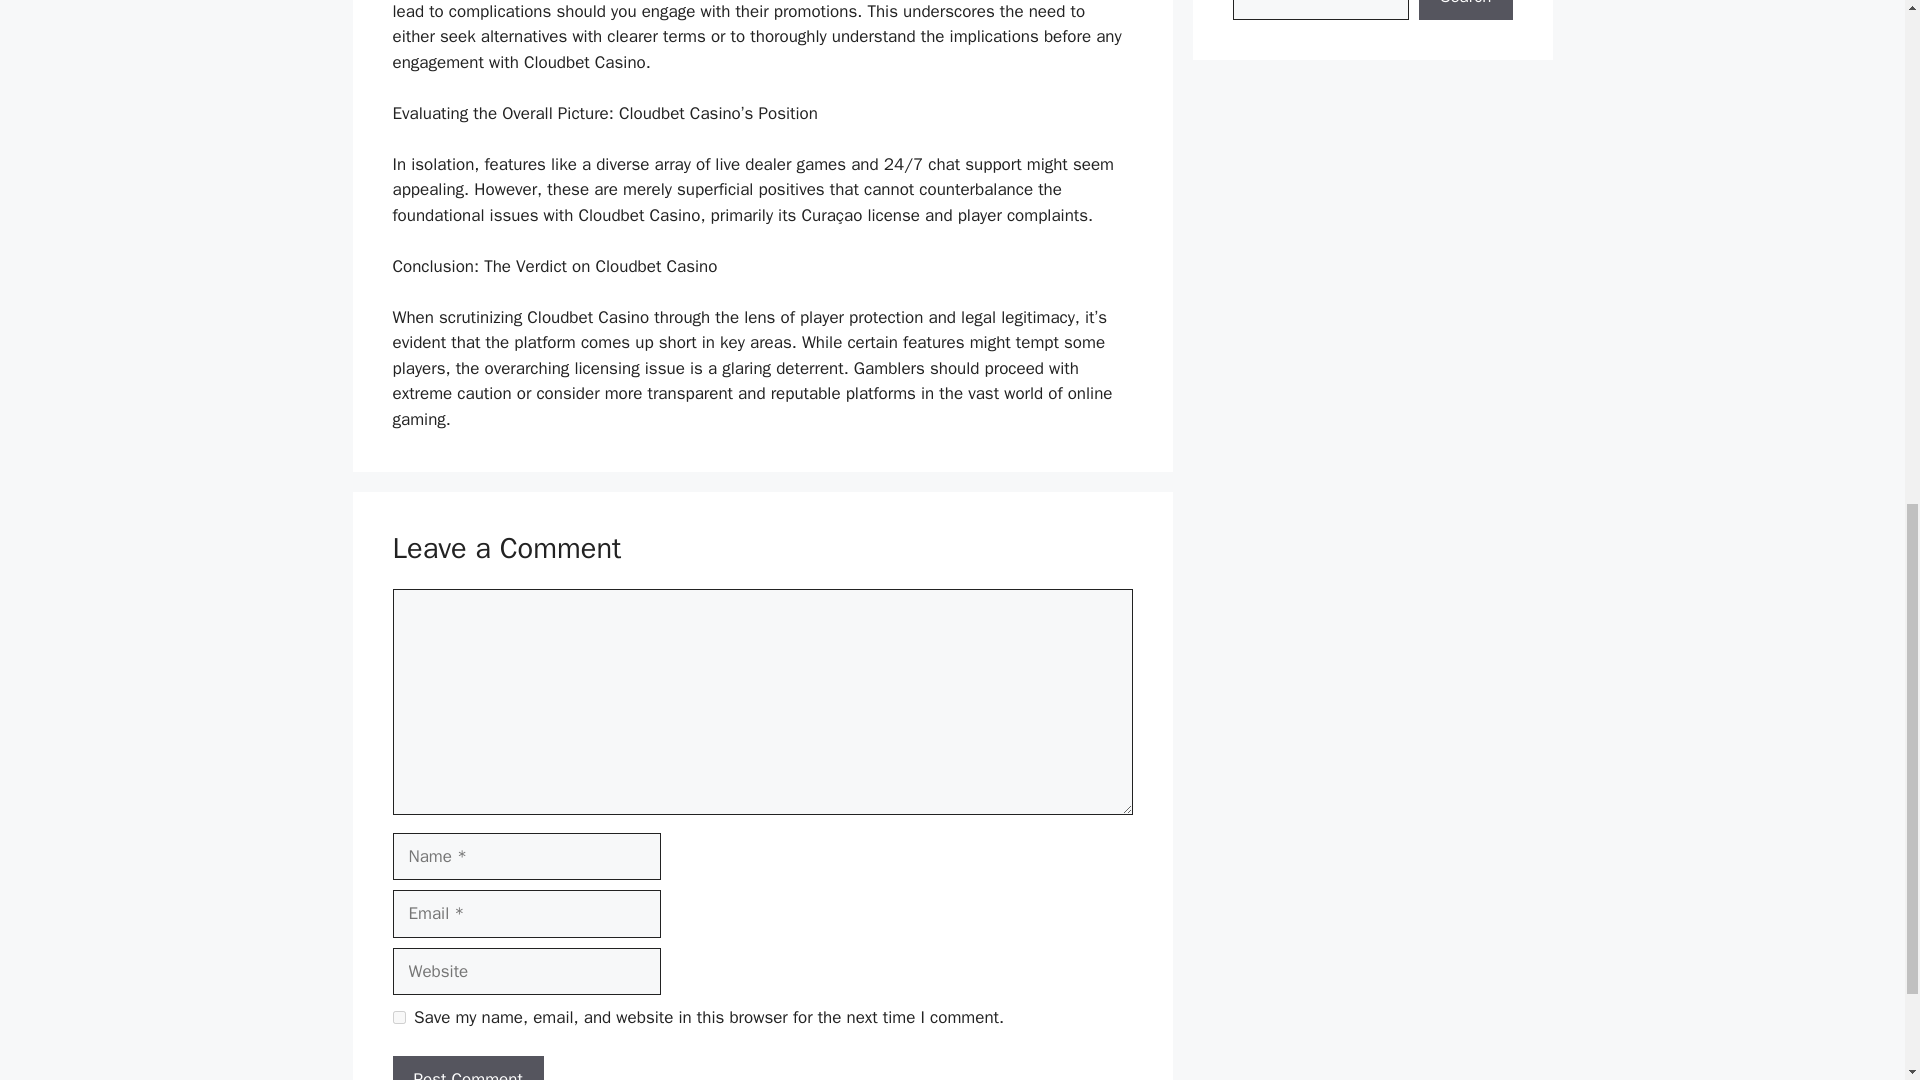 Image resolution: width=1920 pixels, height=1080 pixels. I want to click on yes, so click(398, 1016).